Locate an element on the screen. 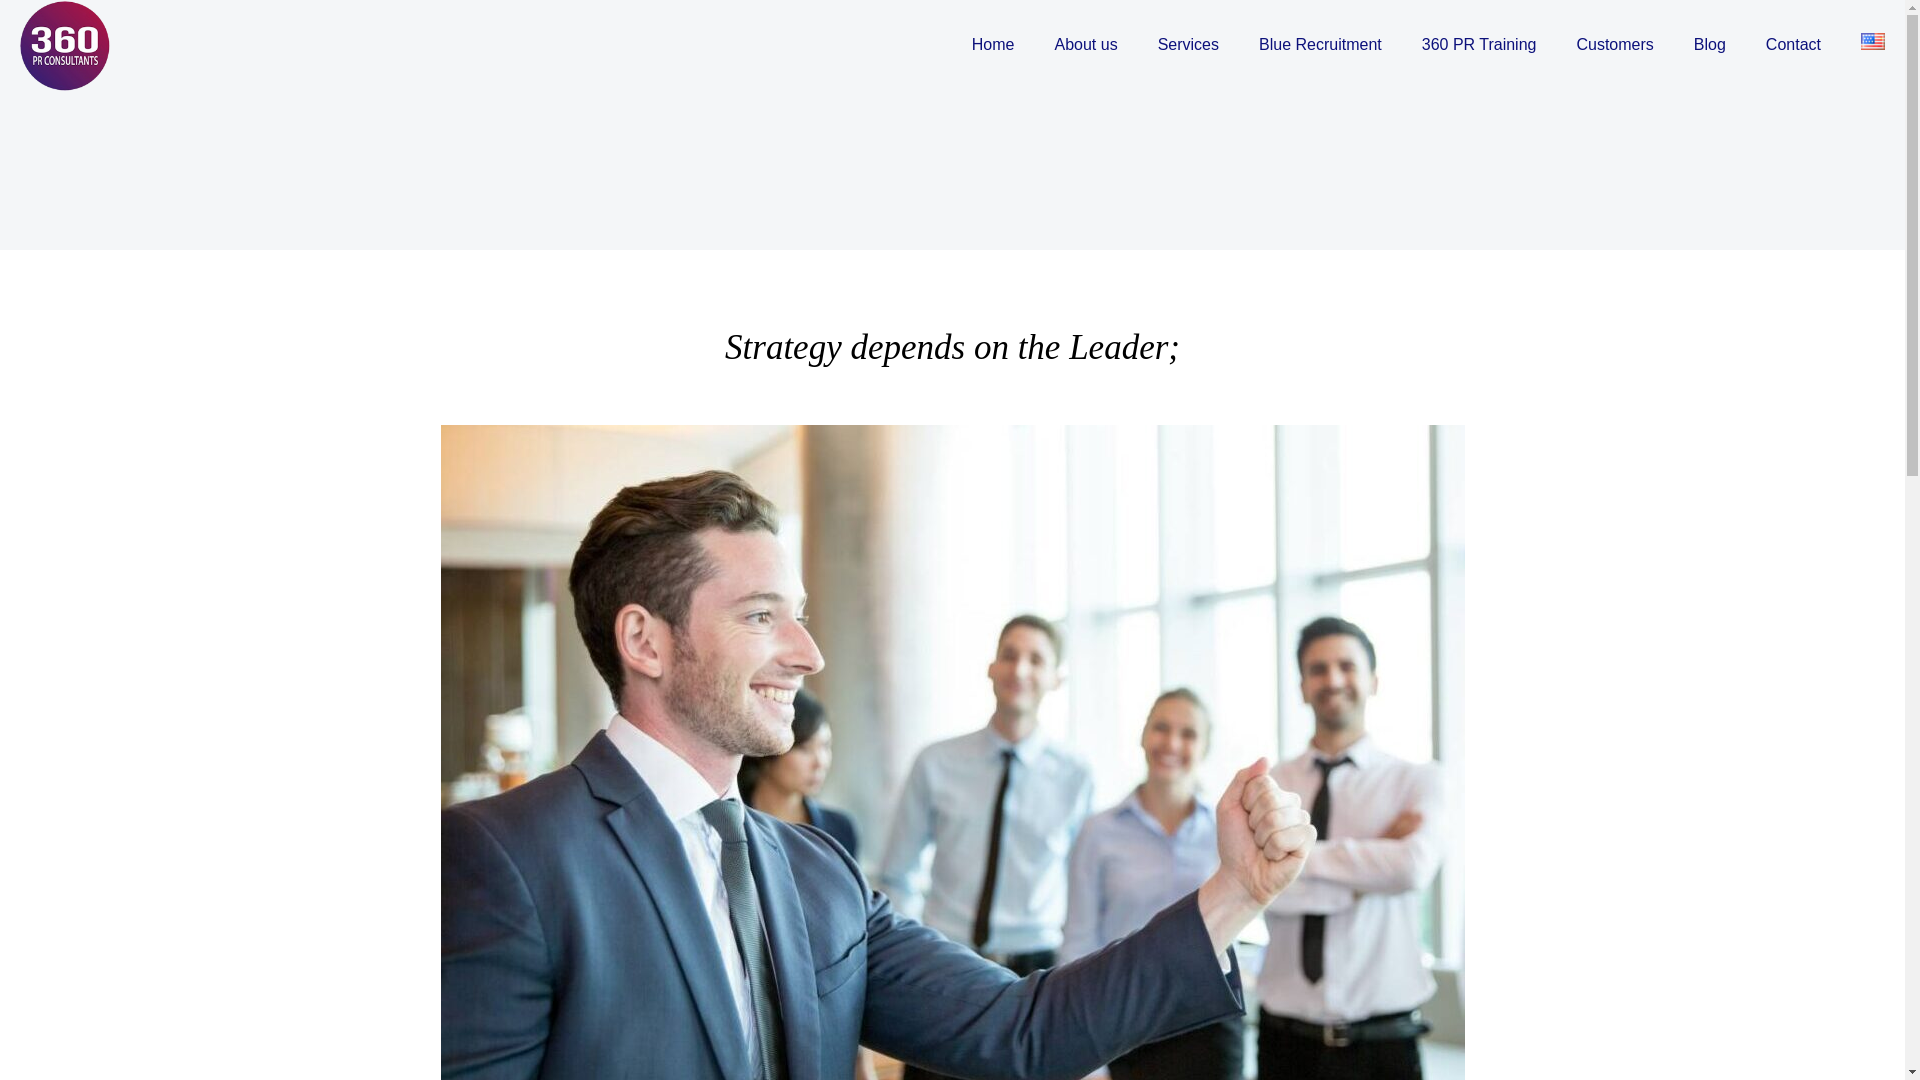 The height and width of the screenshot is (1080, 1920). Contact is located at coordinates (1793, 44).